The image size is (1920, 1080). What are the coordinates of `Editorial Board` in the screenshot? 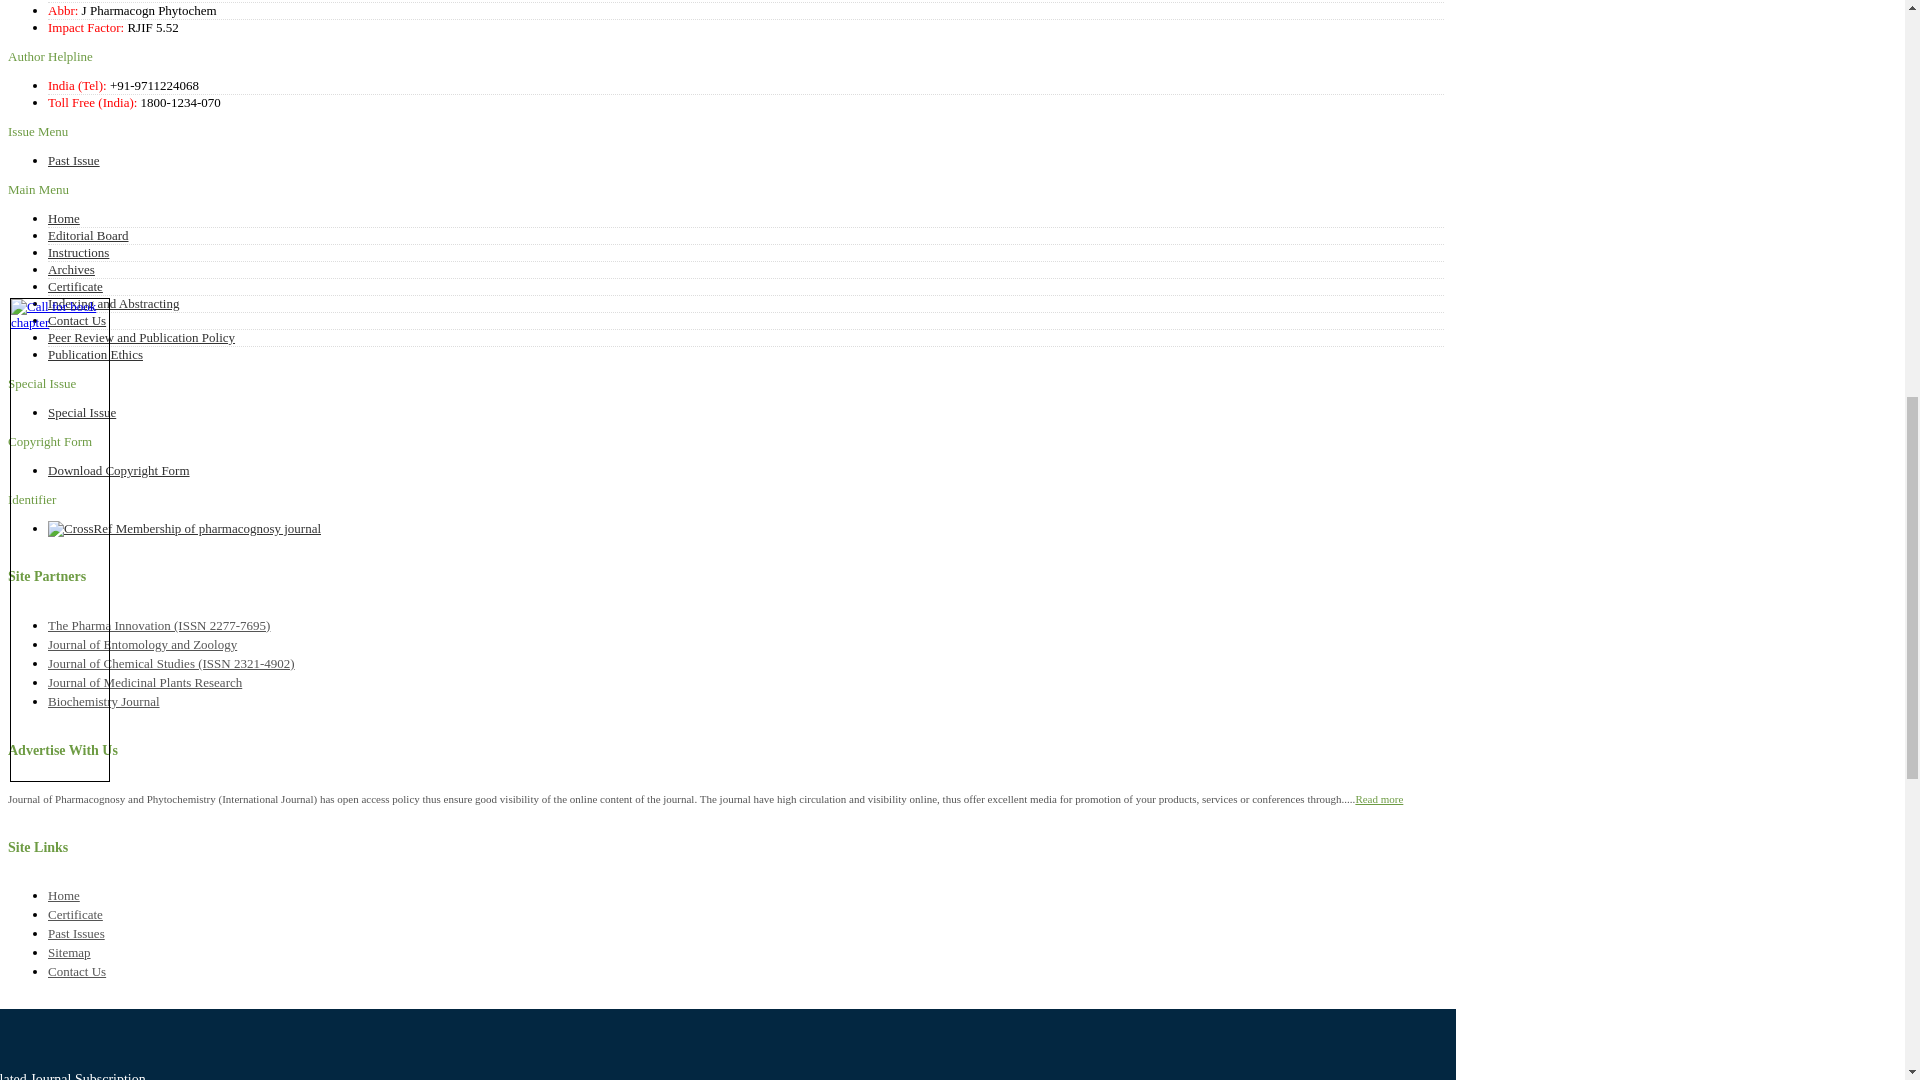 It's located at (88, 235).